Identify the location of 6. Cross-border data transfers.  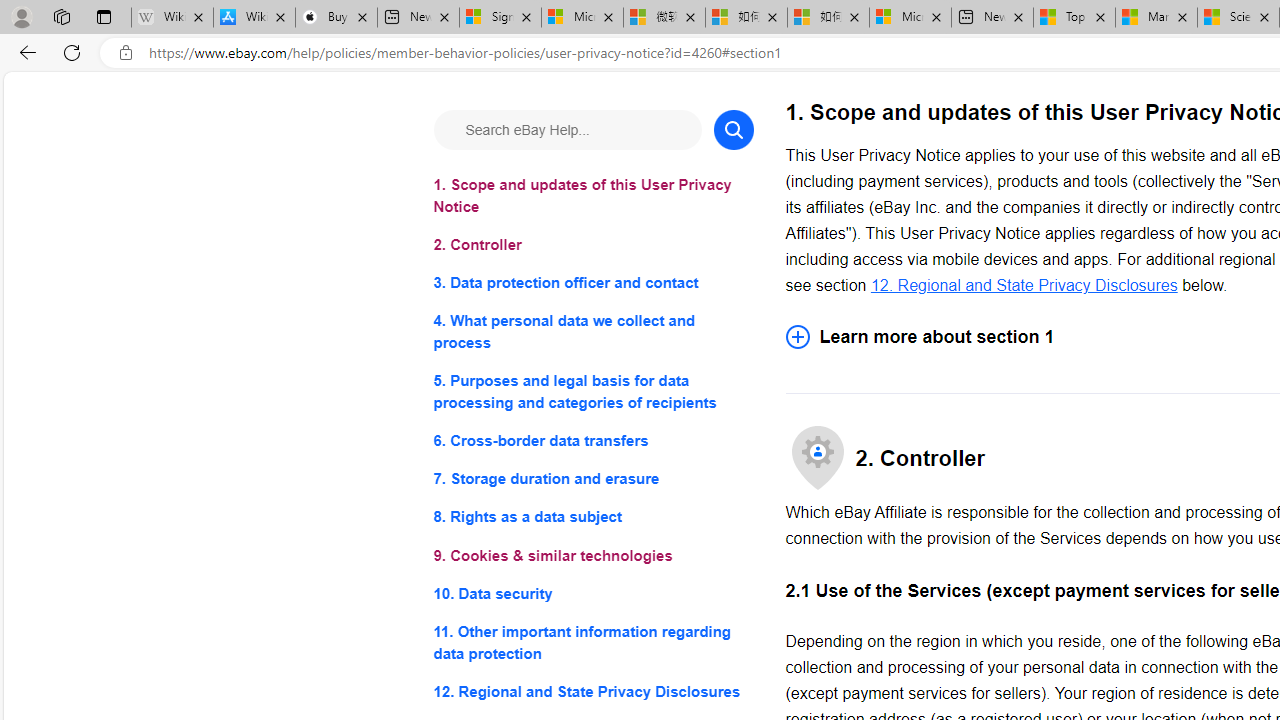
(592, 440).